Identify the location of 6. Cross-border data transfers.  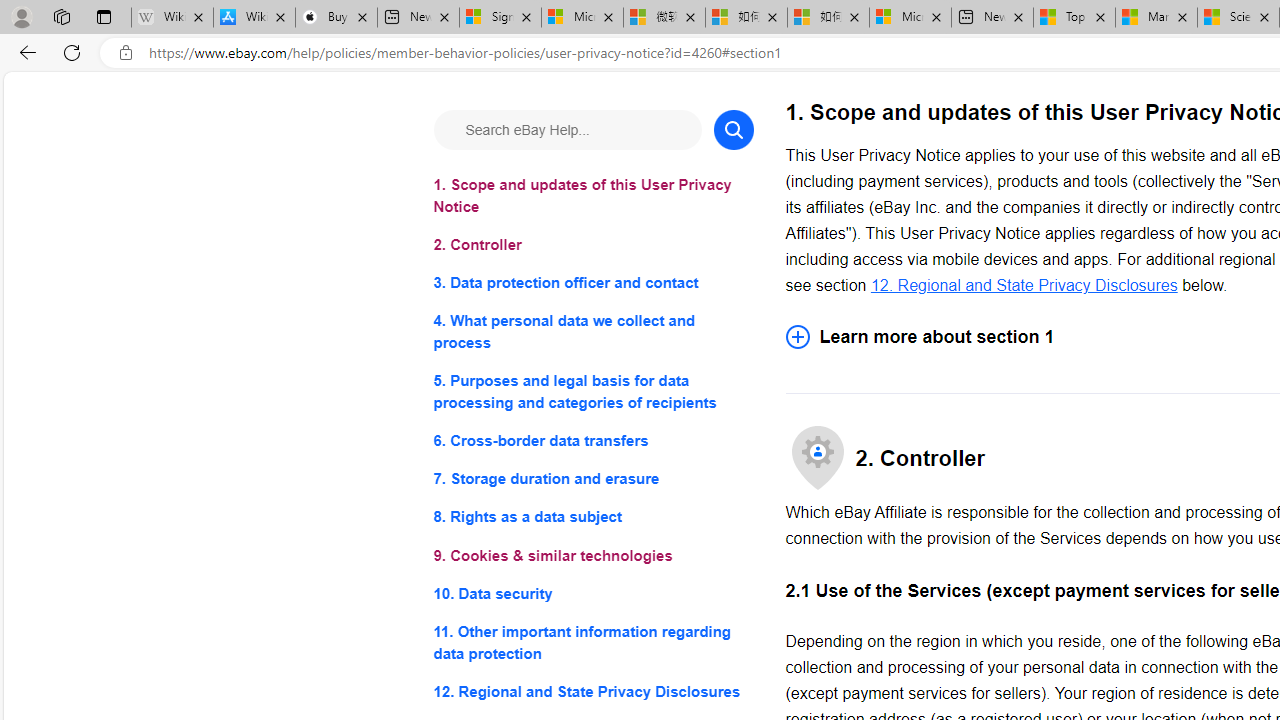
(592, 440).